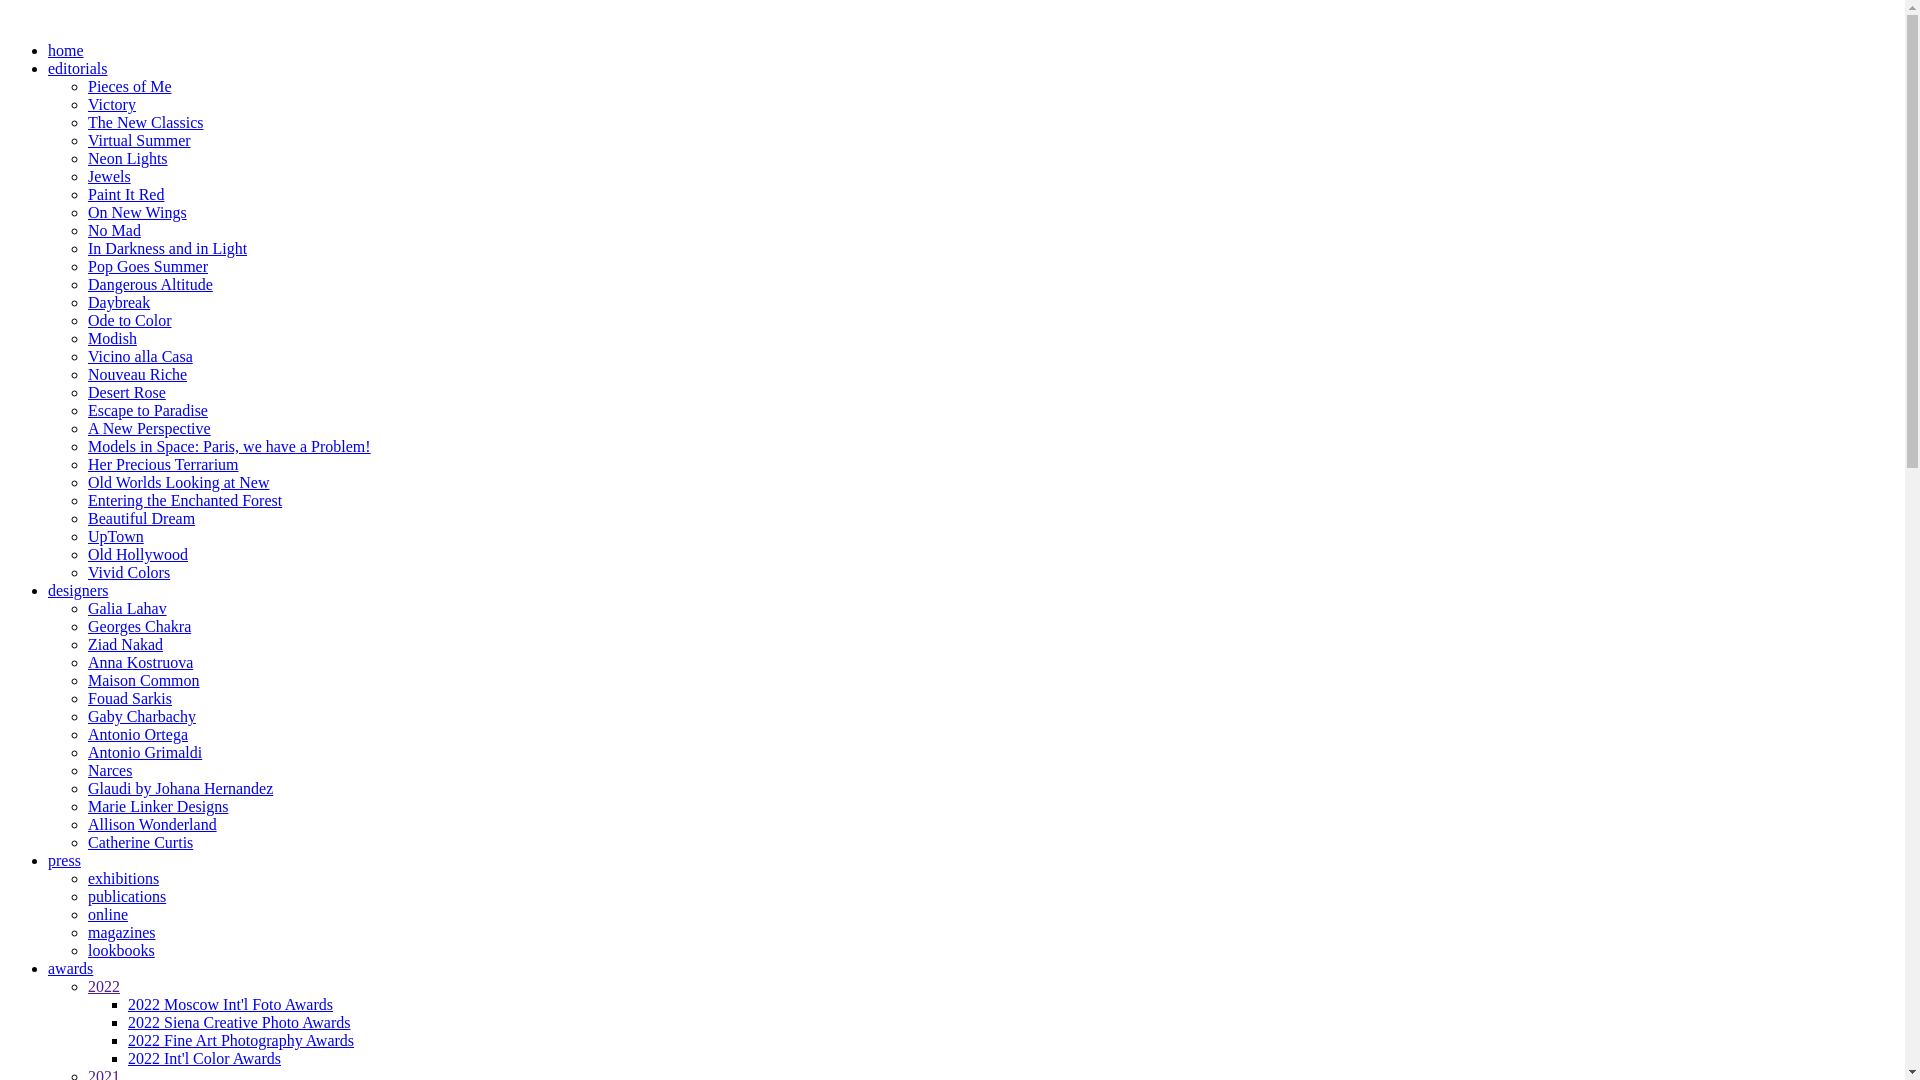 This screenshot has height=1080, width=1920. Describe the element at coordinates (112, 338) in the screenshot. I see `Modish` at that location.